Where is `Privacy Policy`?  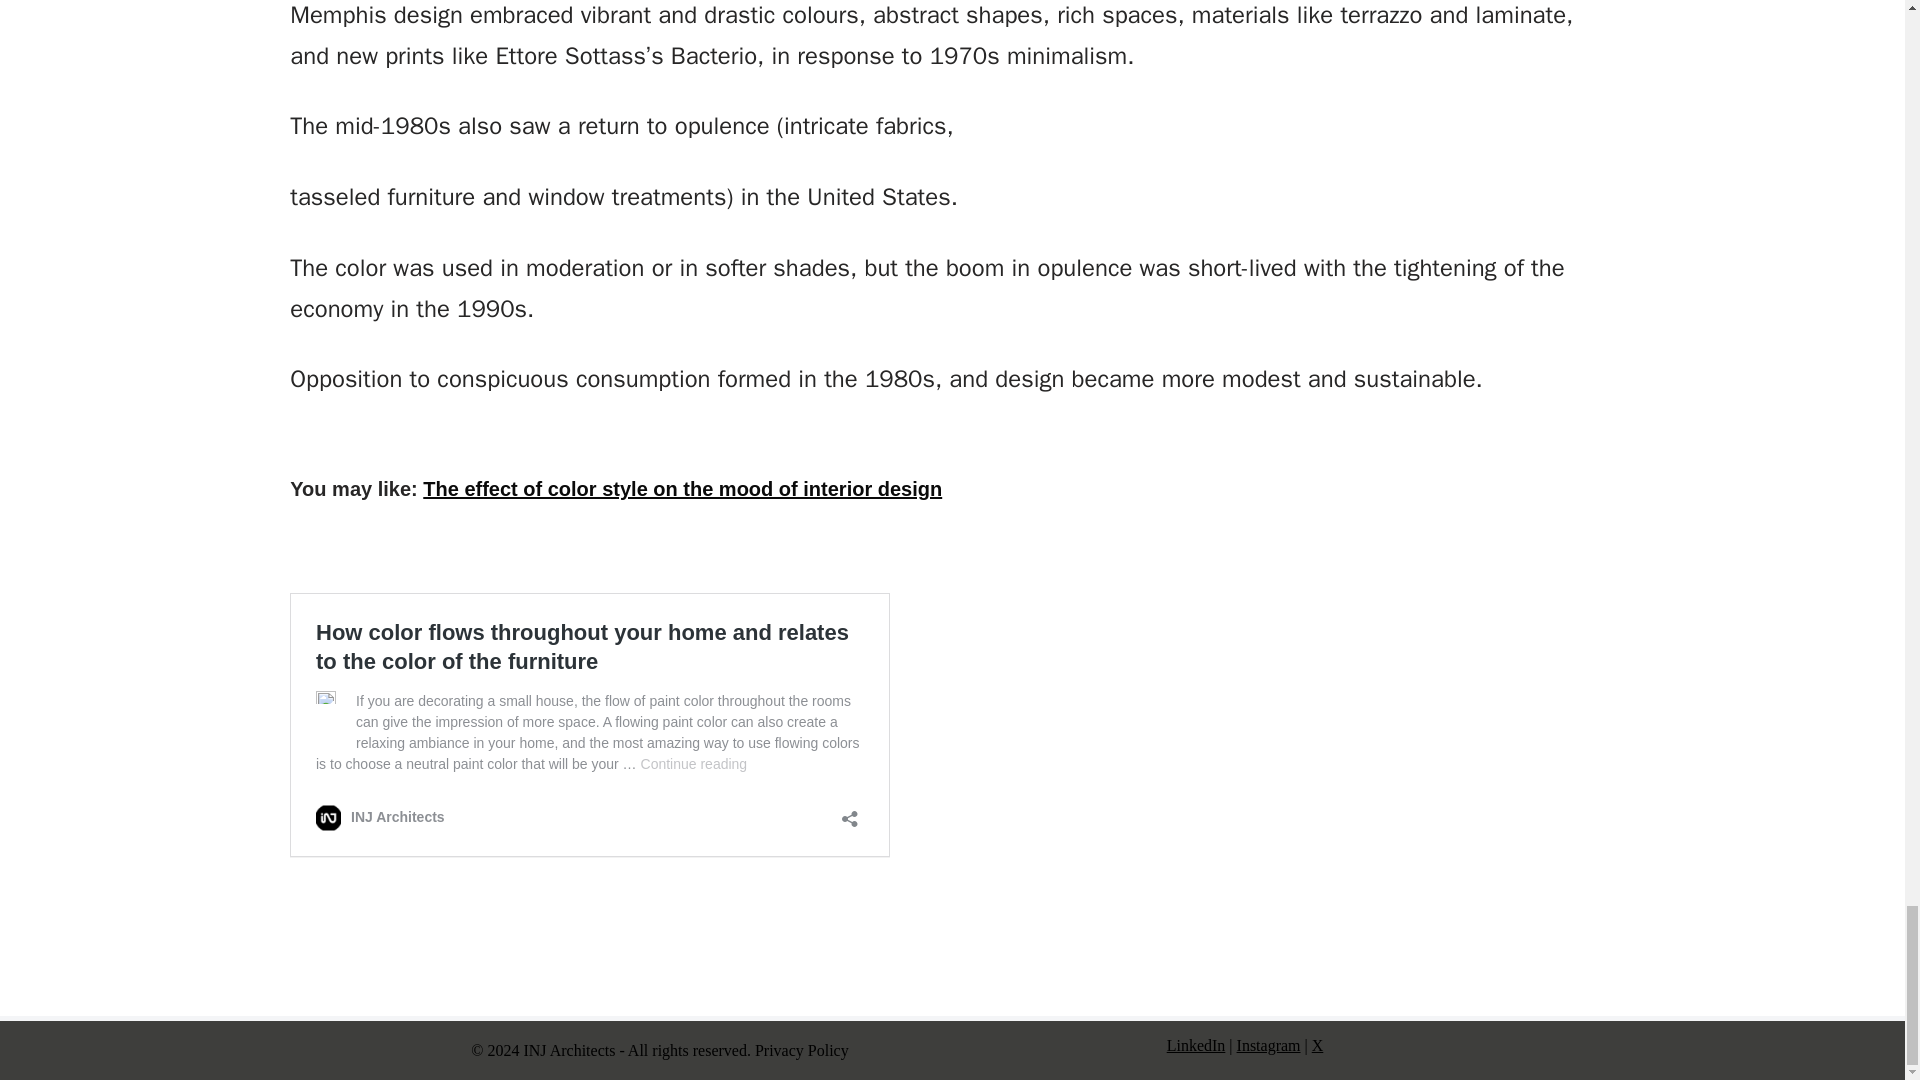
Privacy Policy is located at coordinates (801, 1050).